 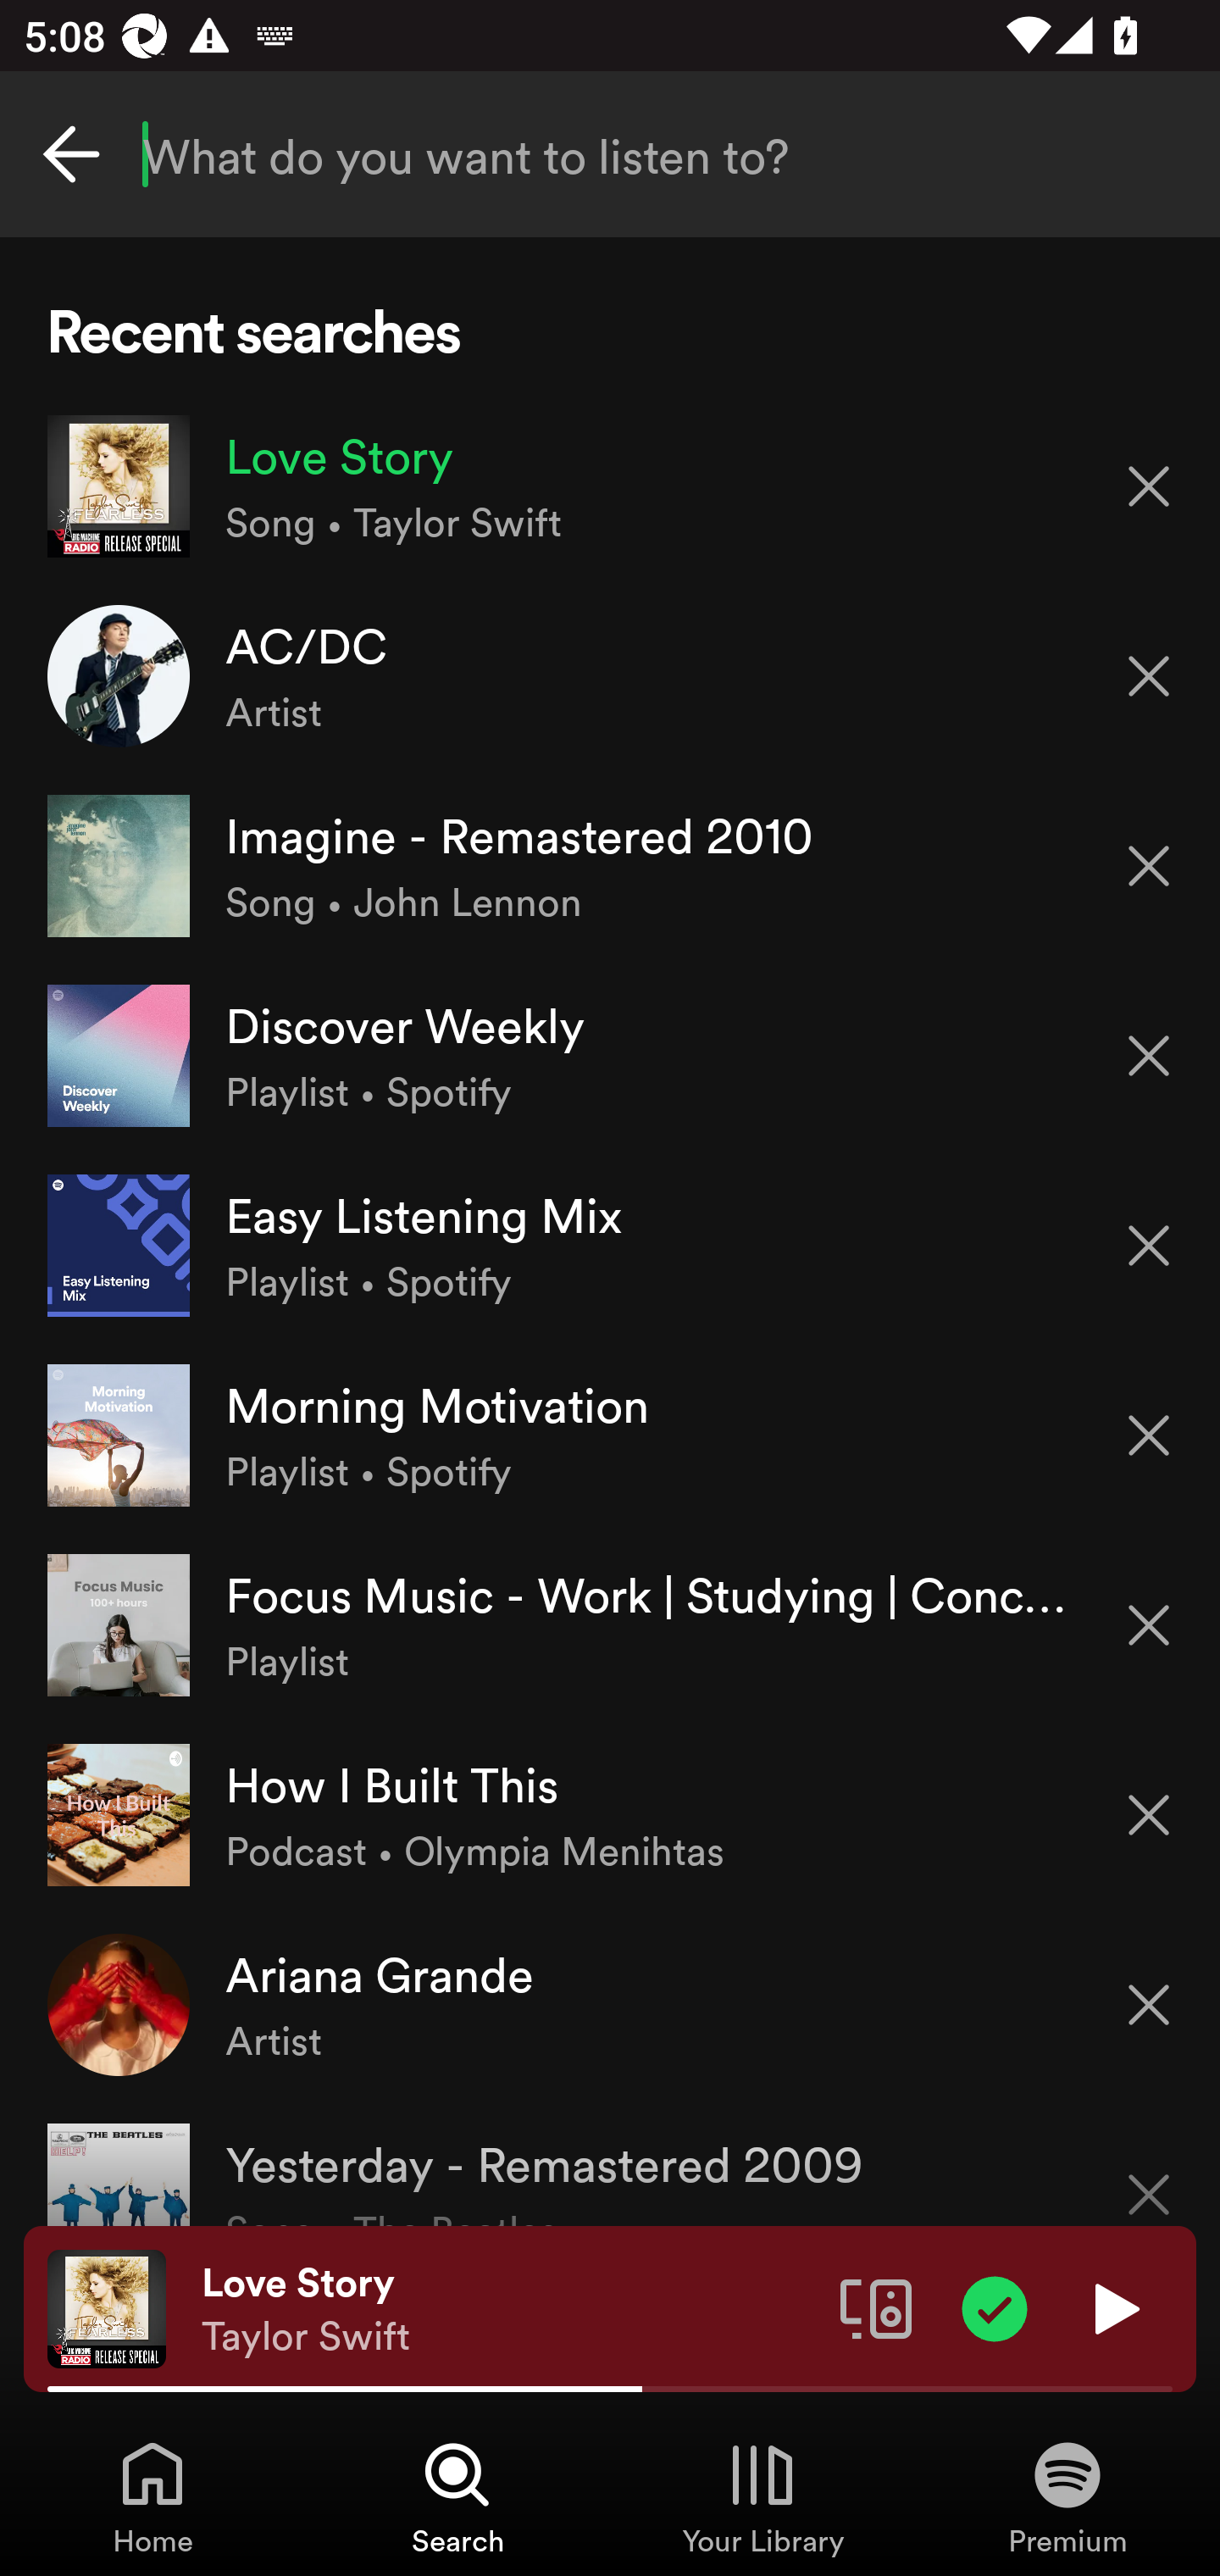 What do you see at coordinates (457, 2496) in the screenshot?
I see `Search, Tab 2 of 4 Search Search` at bounding box center [457, 2496].